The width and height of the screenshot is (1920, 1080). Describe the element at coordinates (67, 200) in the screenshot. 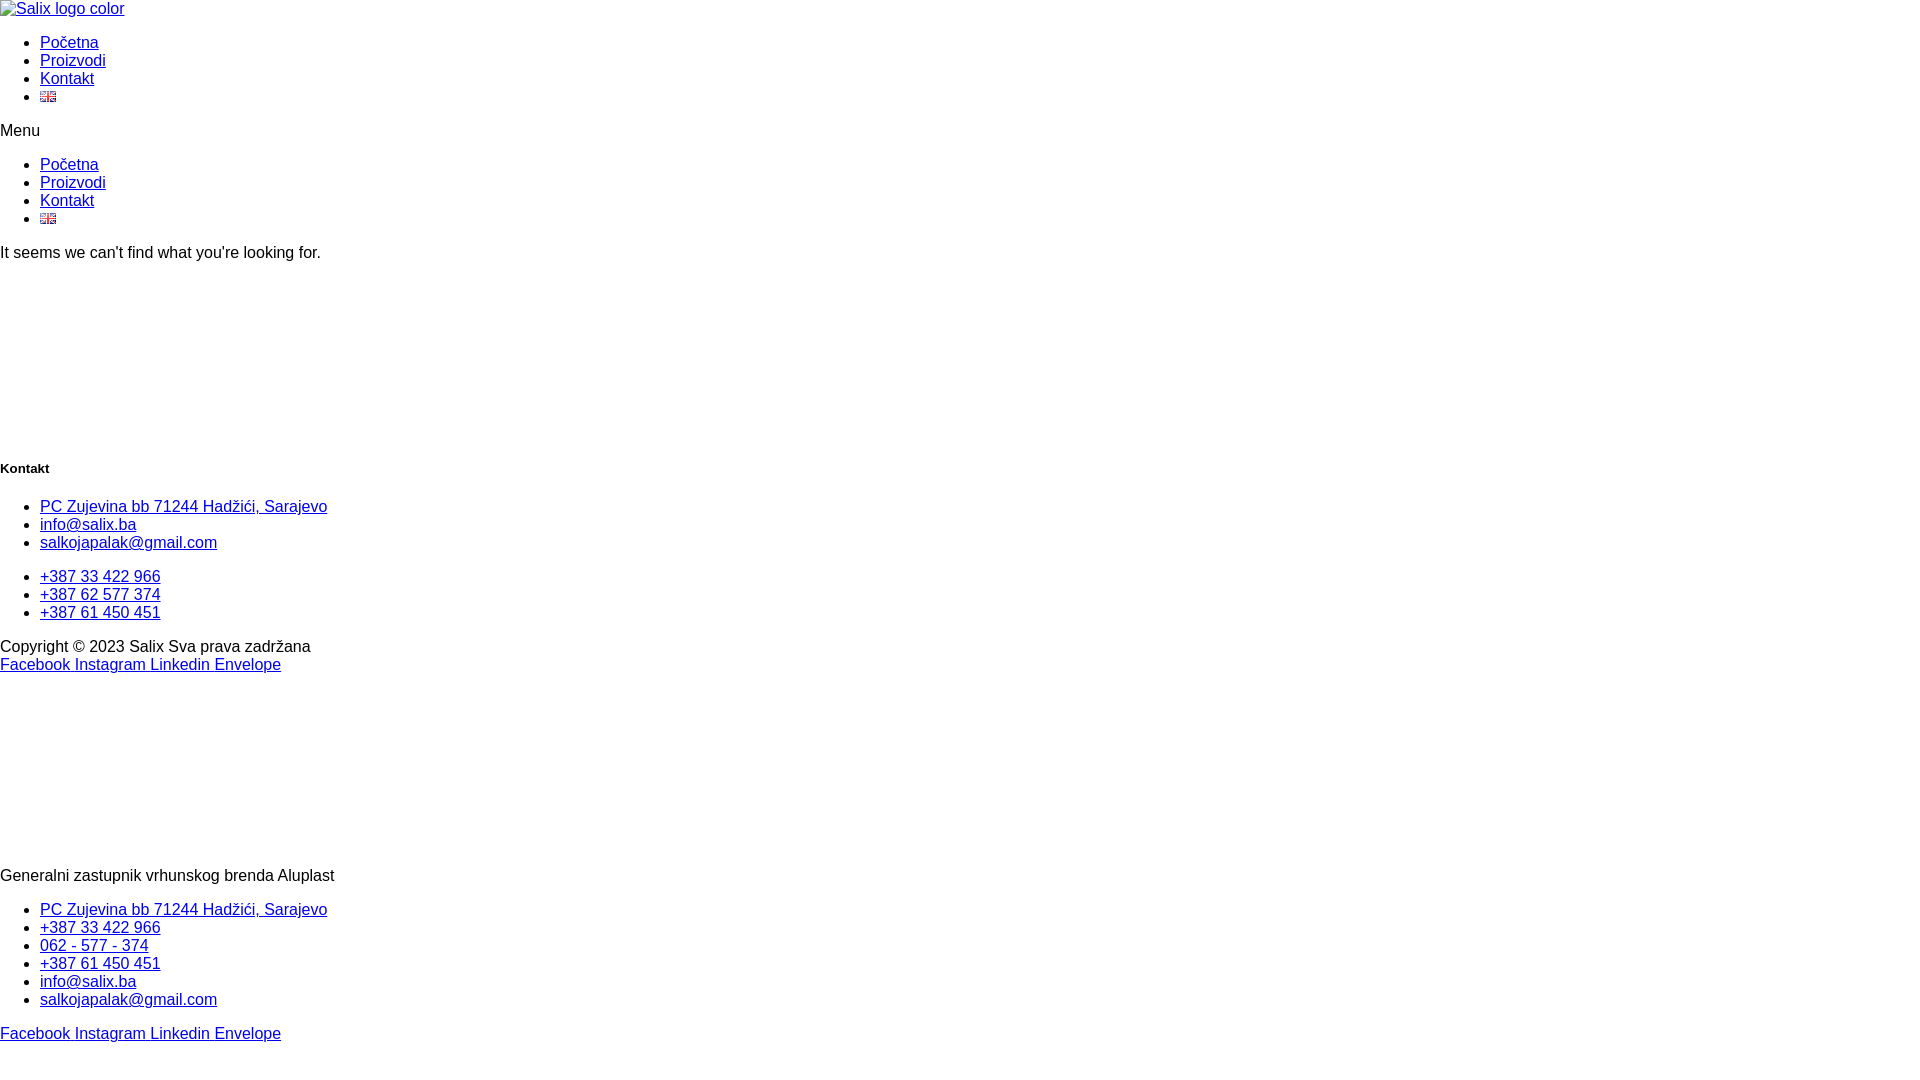

I see `Kontakt` at that location.